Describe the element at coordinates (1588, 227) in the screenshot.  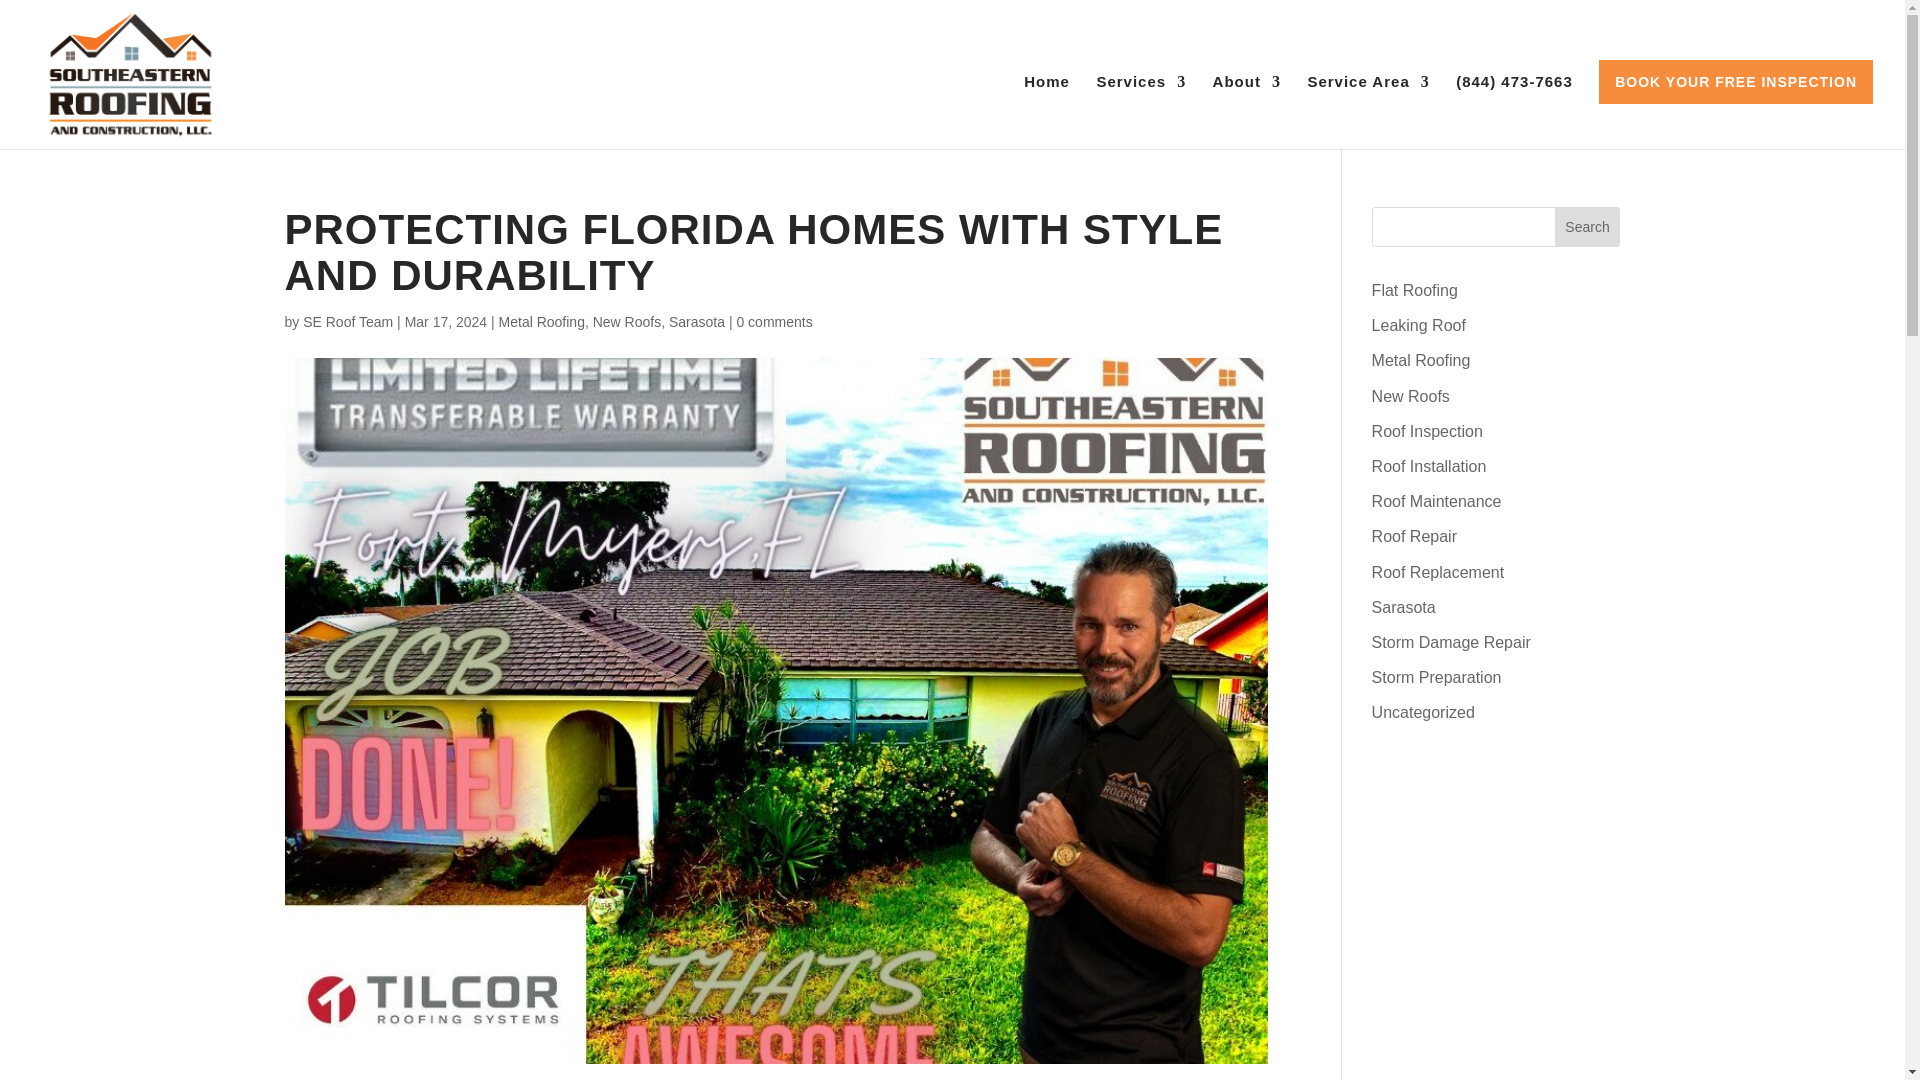
I see `Search` at that location.